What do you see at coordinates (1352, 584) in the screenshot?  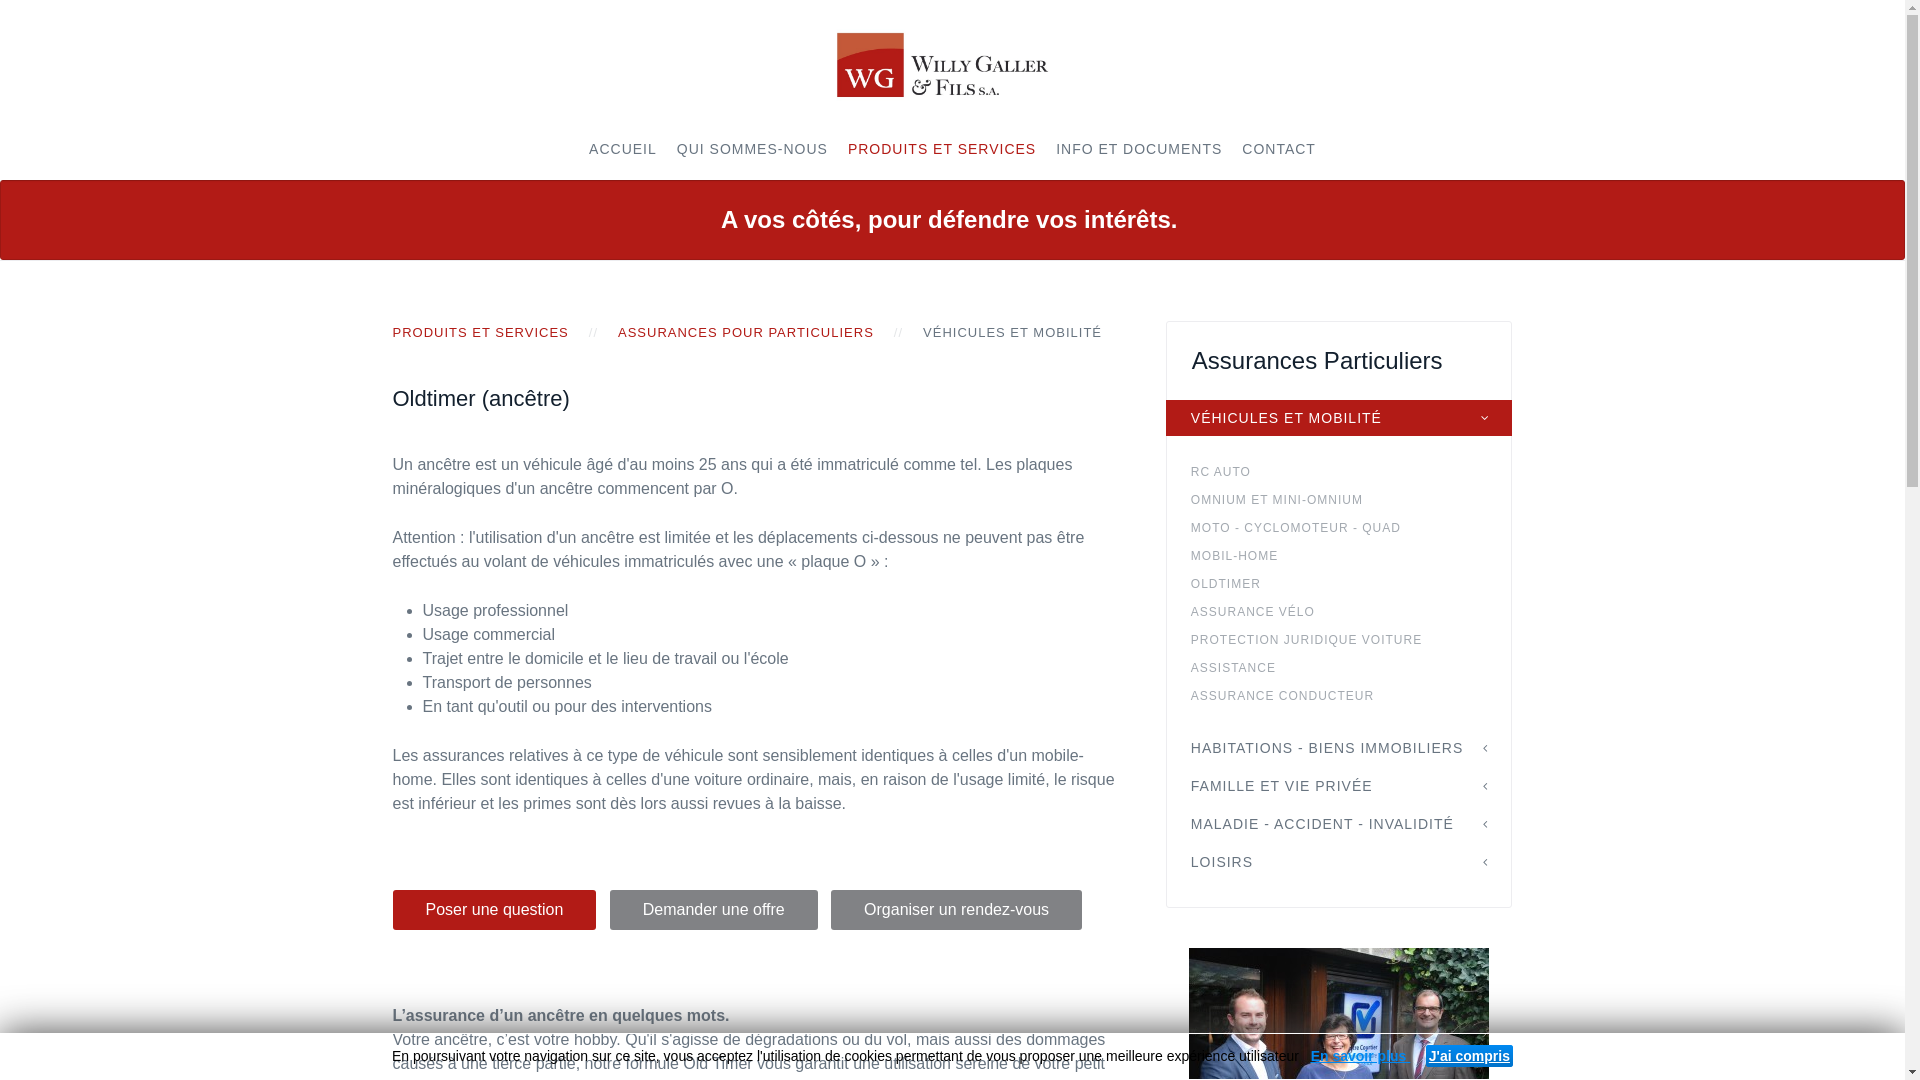 I see `OLDTIMER` at bounding box center [1352, 584].